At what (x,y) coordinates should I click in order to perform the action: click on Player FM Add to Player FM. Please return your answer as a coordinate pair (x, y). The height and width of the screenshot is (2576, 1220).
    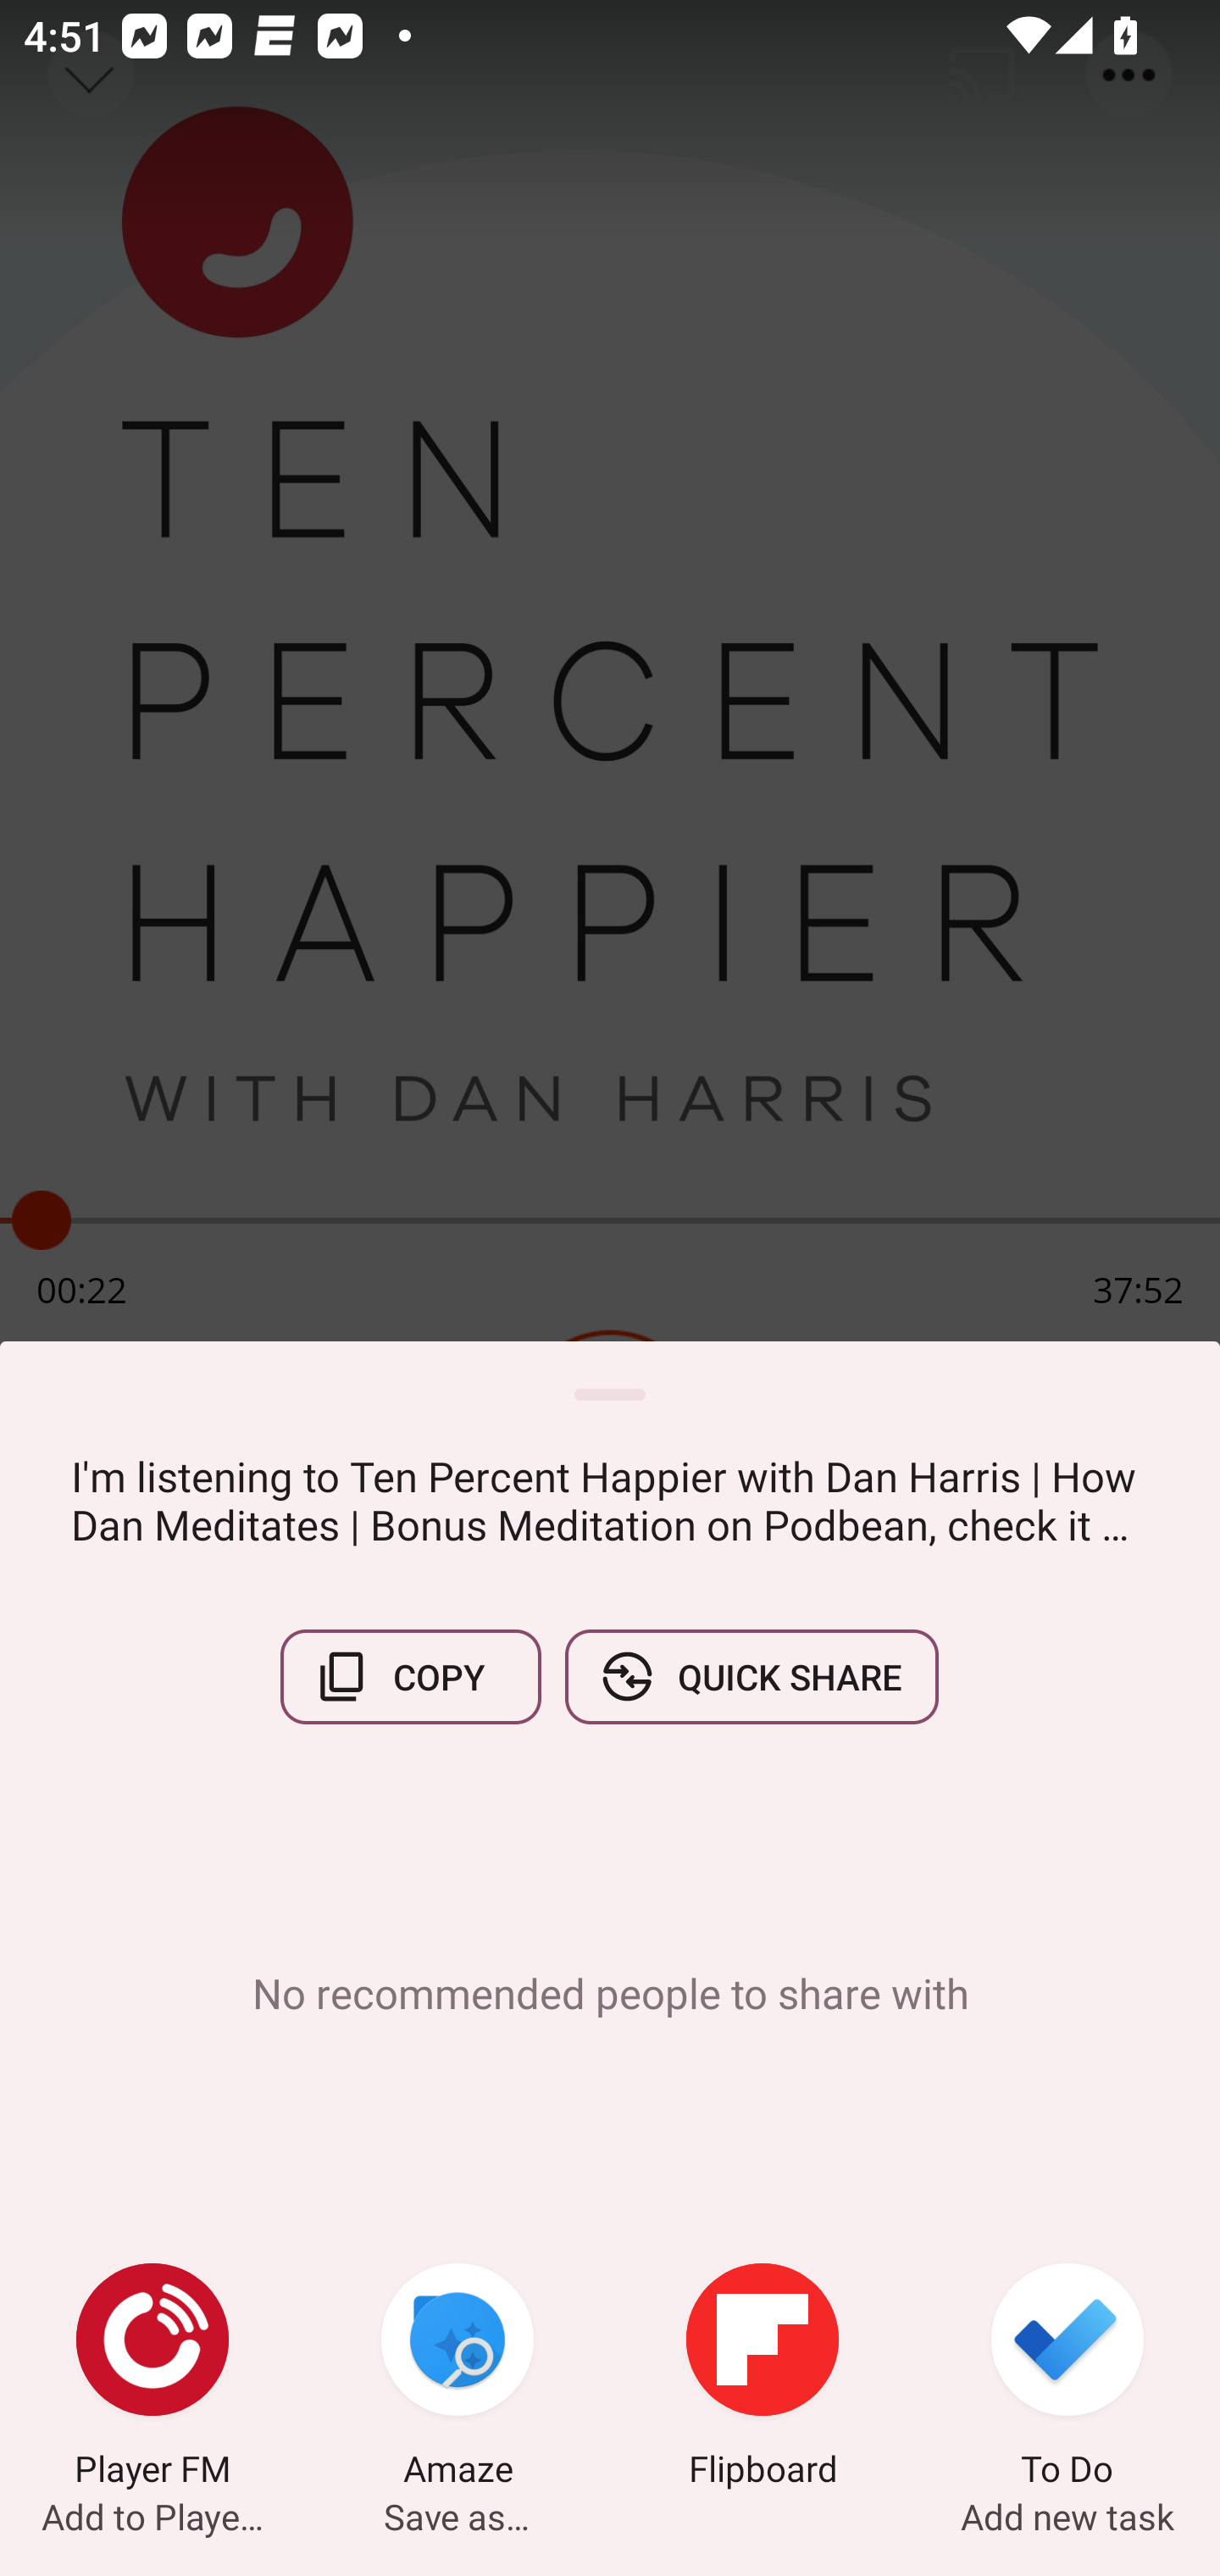
    Looking at the image, I should click on (152, 2379).